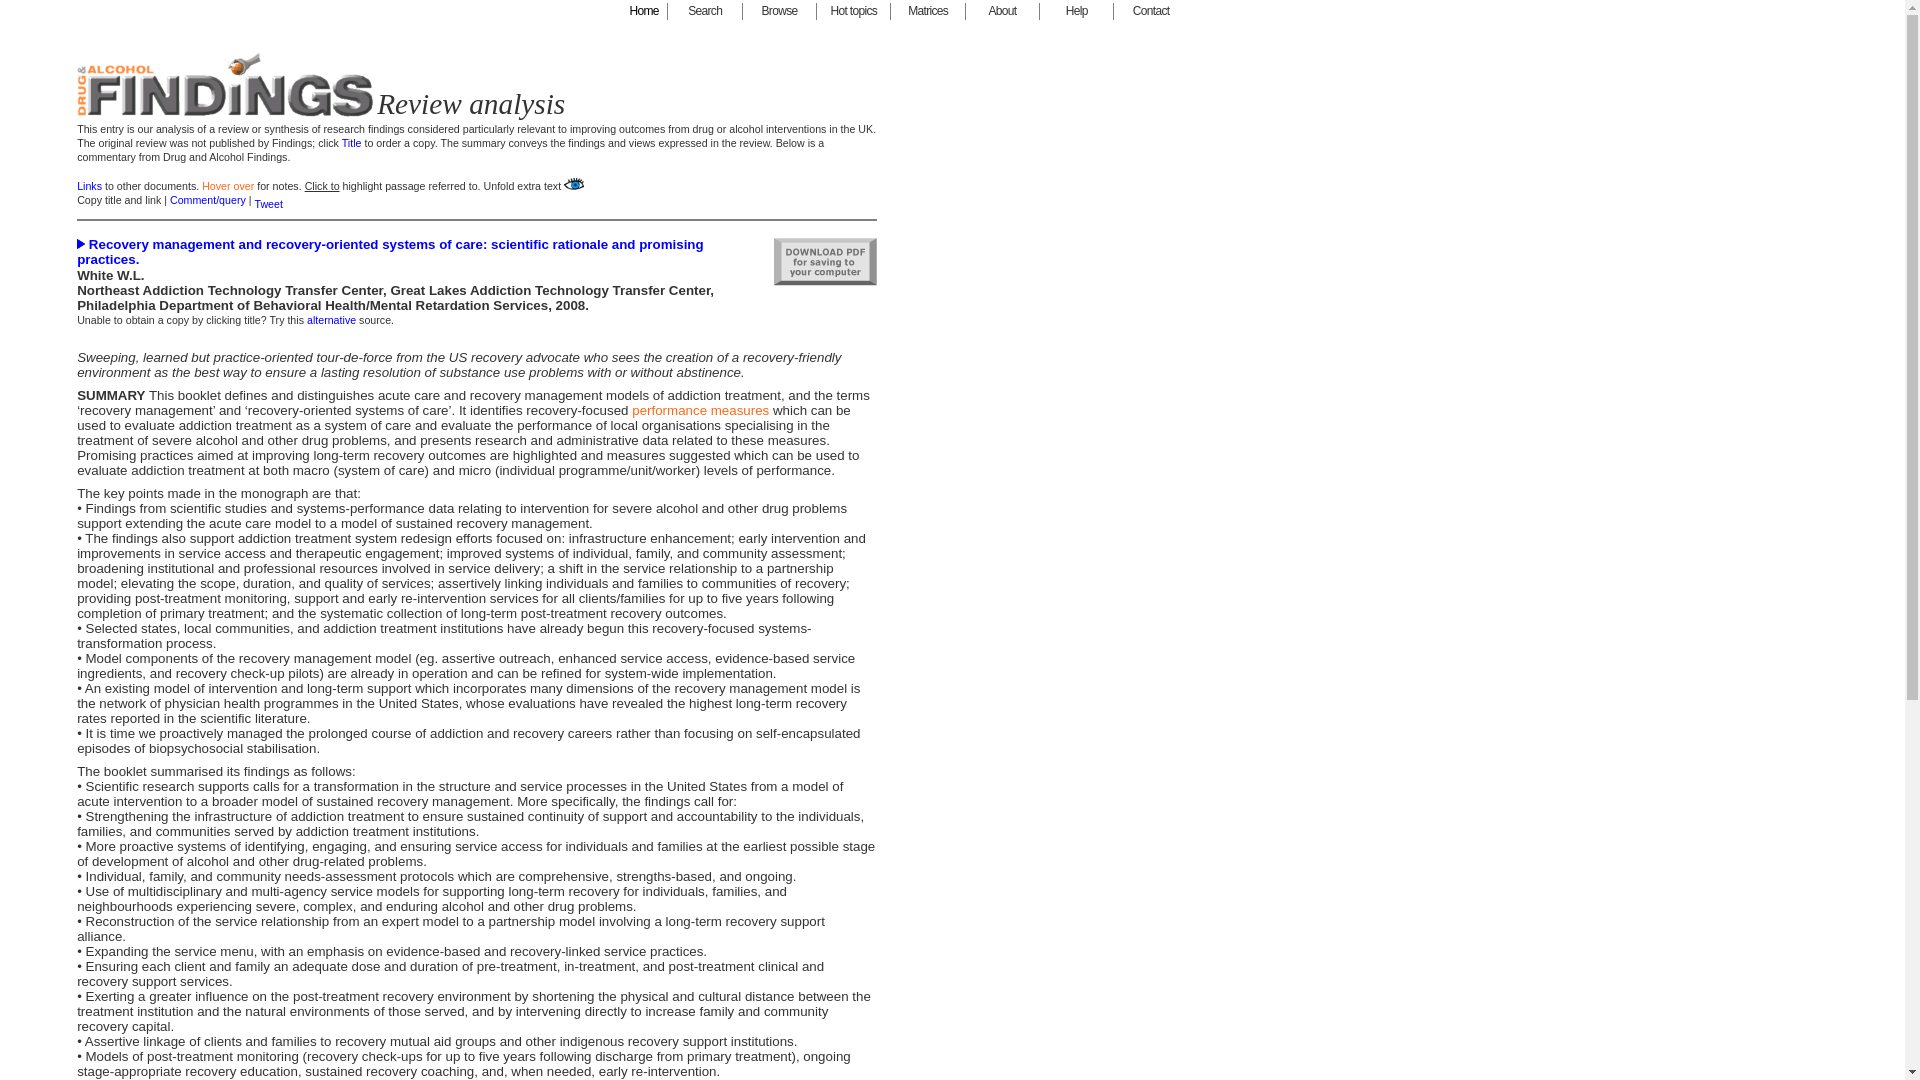 Image resolution: width=1920 pixels, height=1080 pixels. Describe the element at coordinates (704, 12) in the screenshot. I see `How to find the research you are looking for` at that location.